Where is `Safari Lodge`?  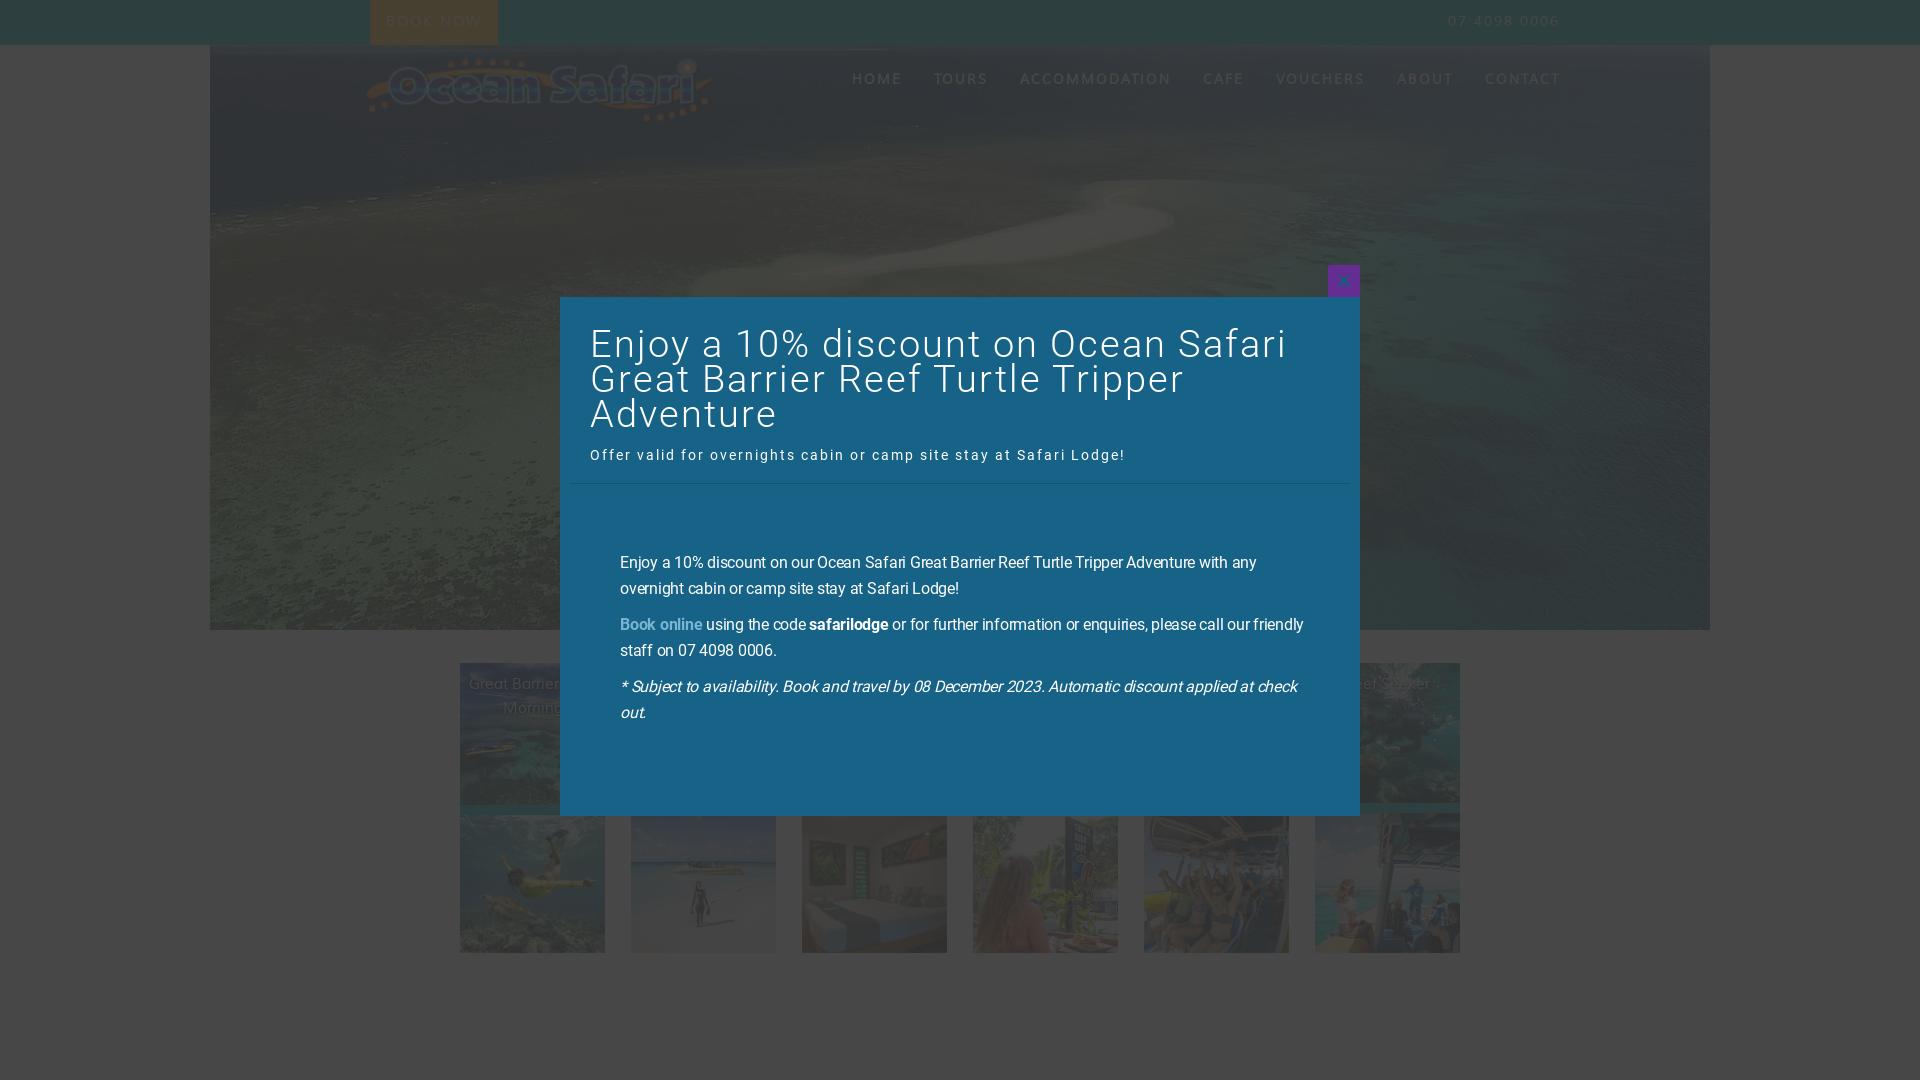
Safari Lodge is located at coordinates (874, 960).